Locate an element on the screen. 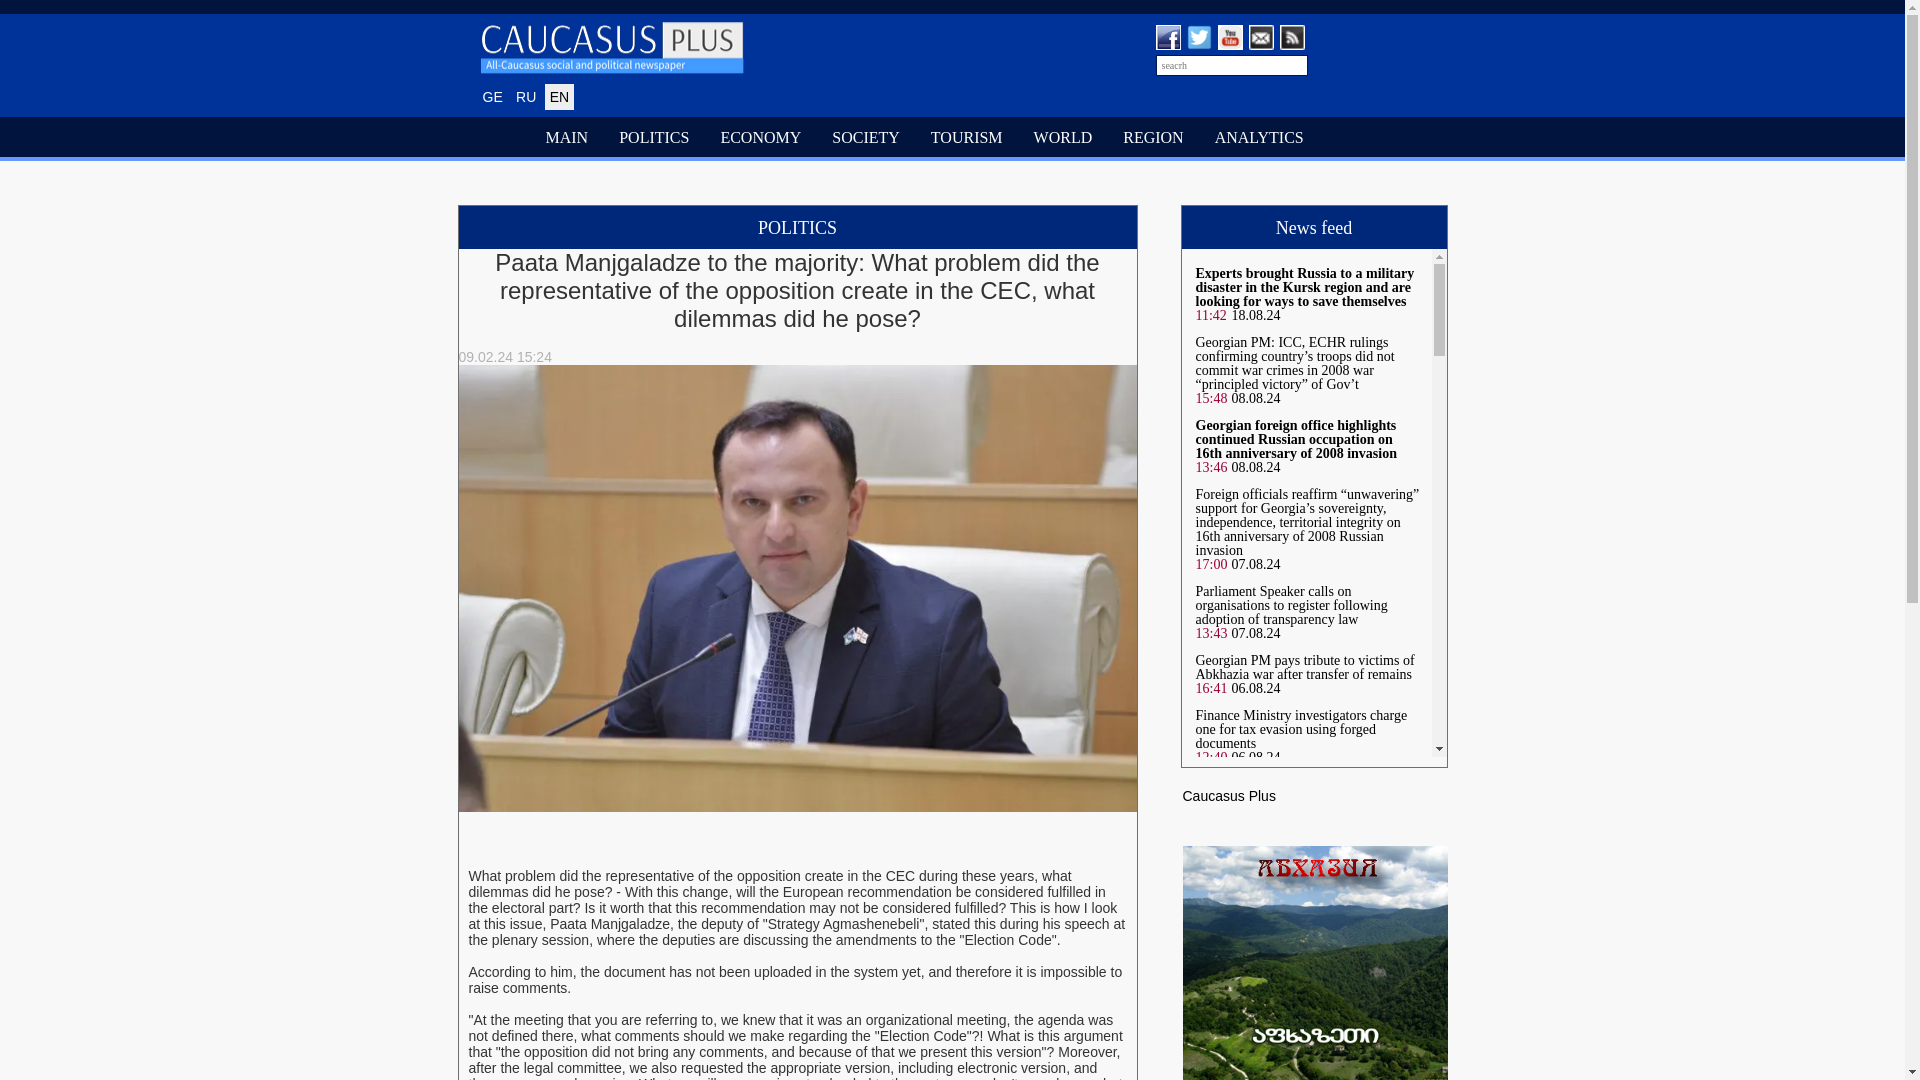  EN is located at coordinates (560, 97).